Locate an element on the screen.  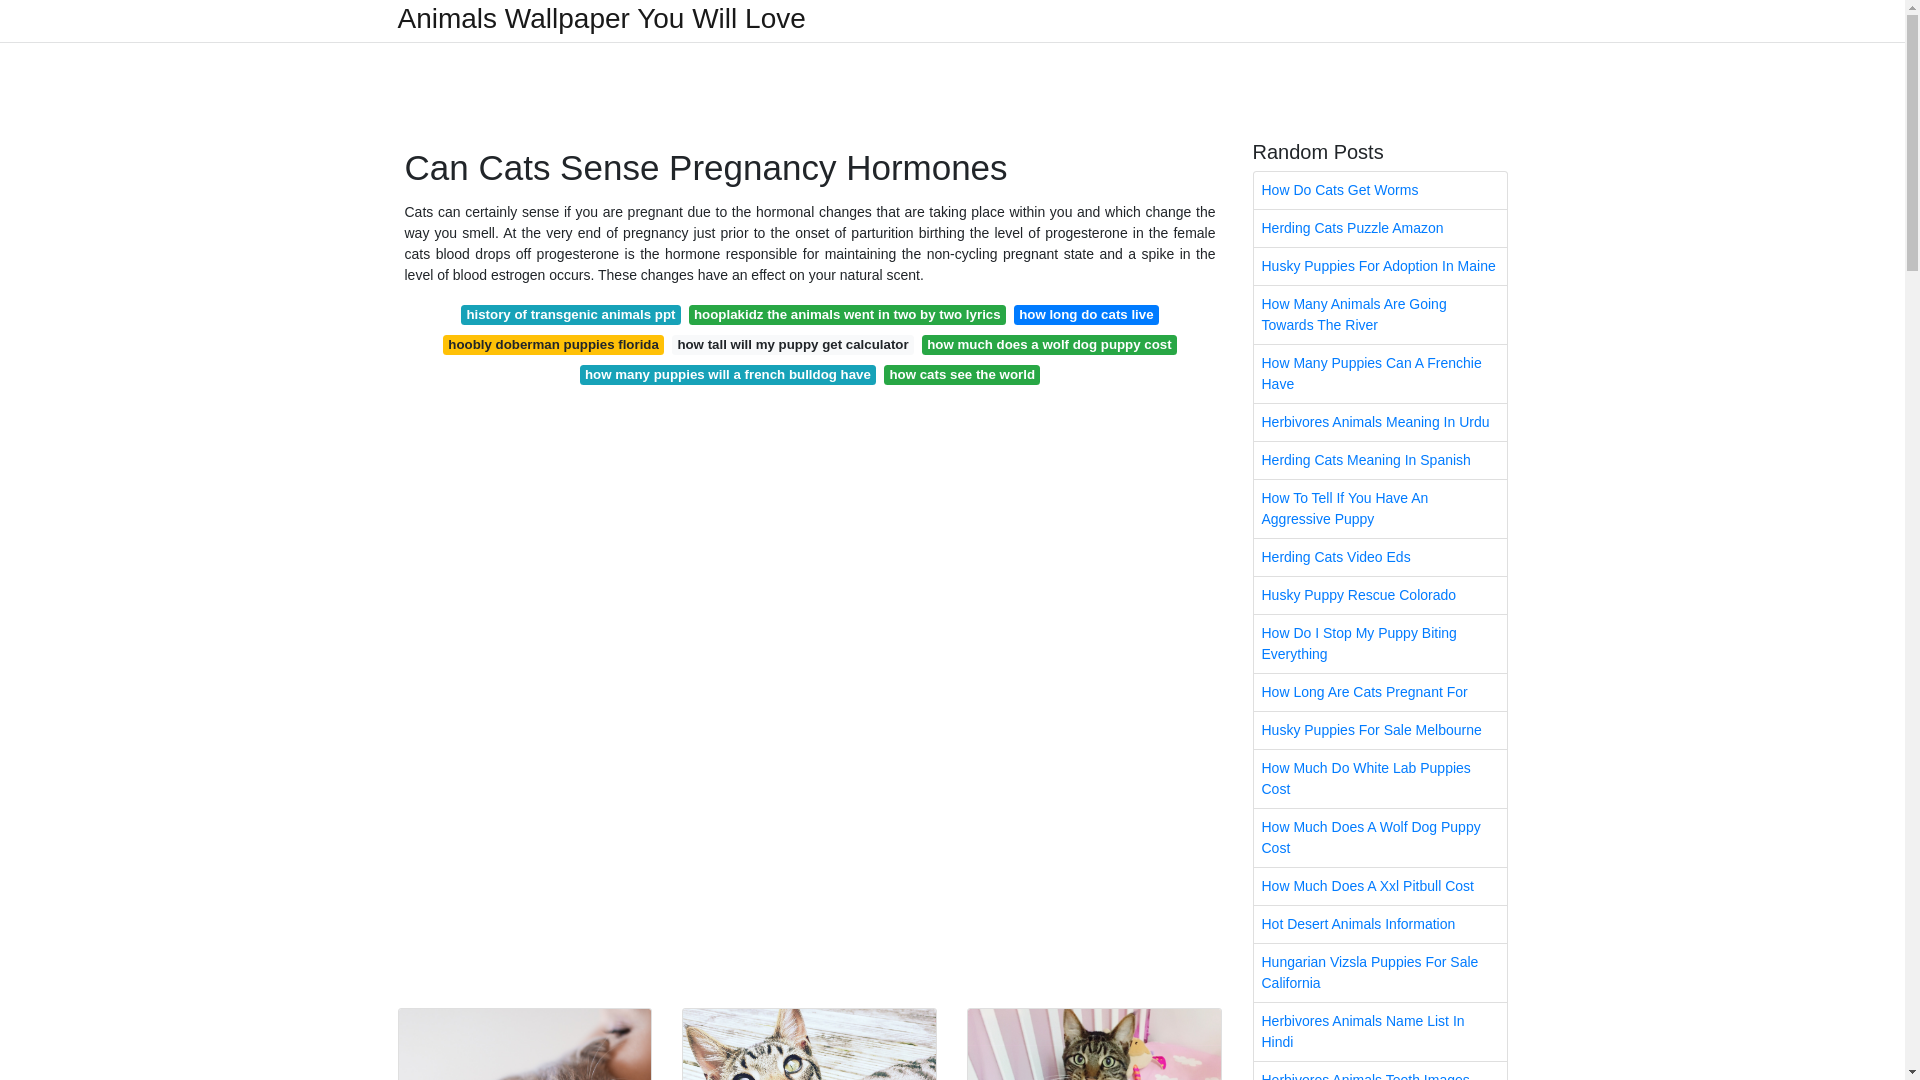
Animals Wallpaper You Will Love is located at coordinates (602, 18).